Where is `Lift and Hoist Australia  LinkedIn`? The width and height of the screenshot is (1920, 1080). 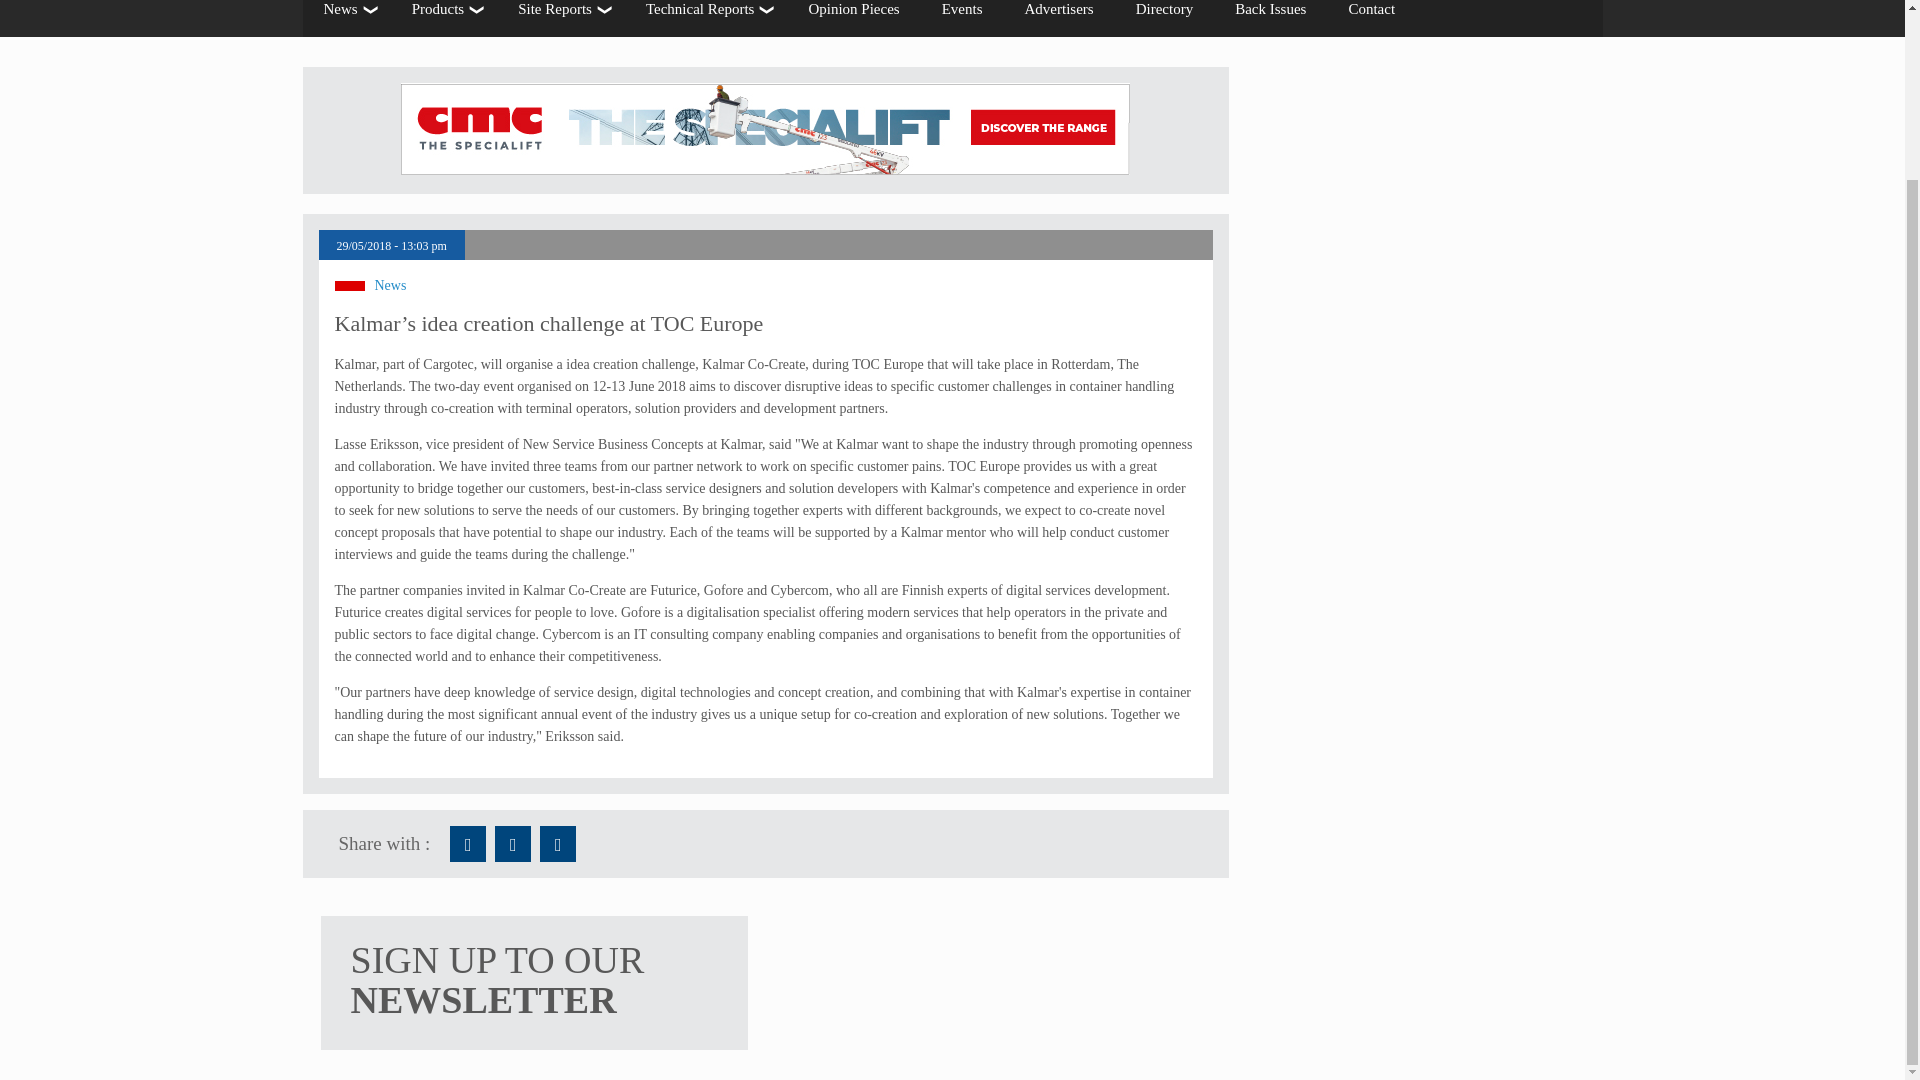 Lift and Hoist Australia  LinkedIn is located at coordinates (558, 844).